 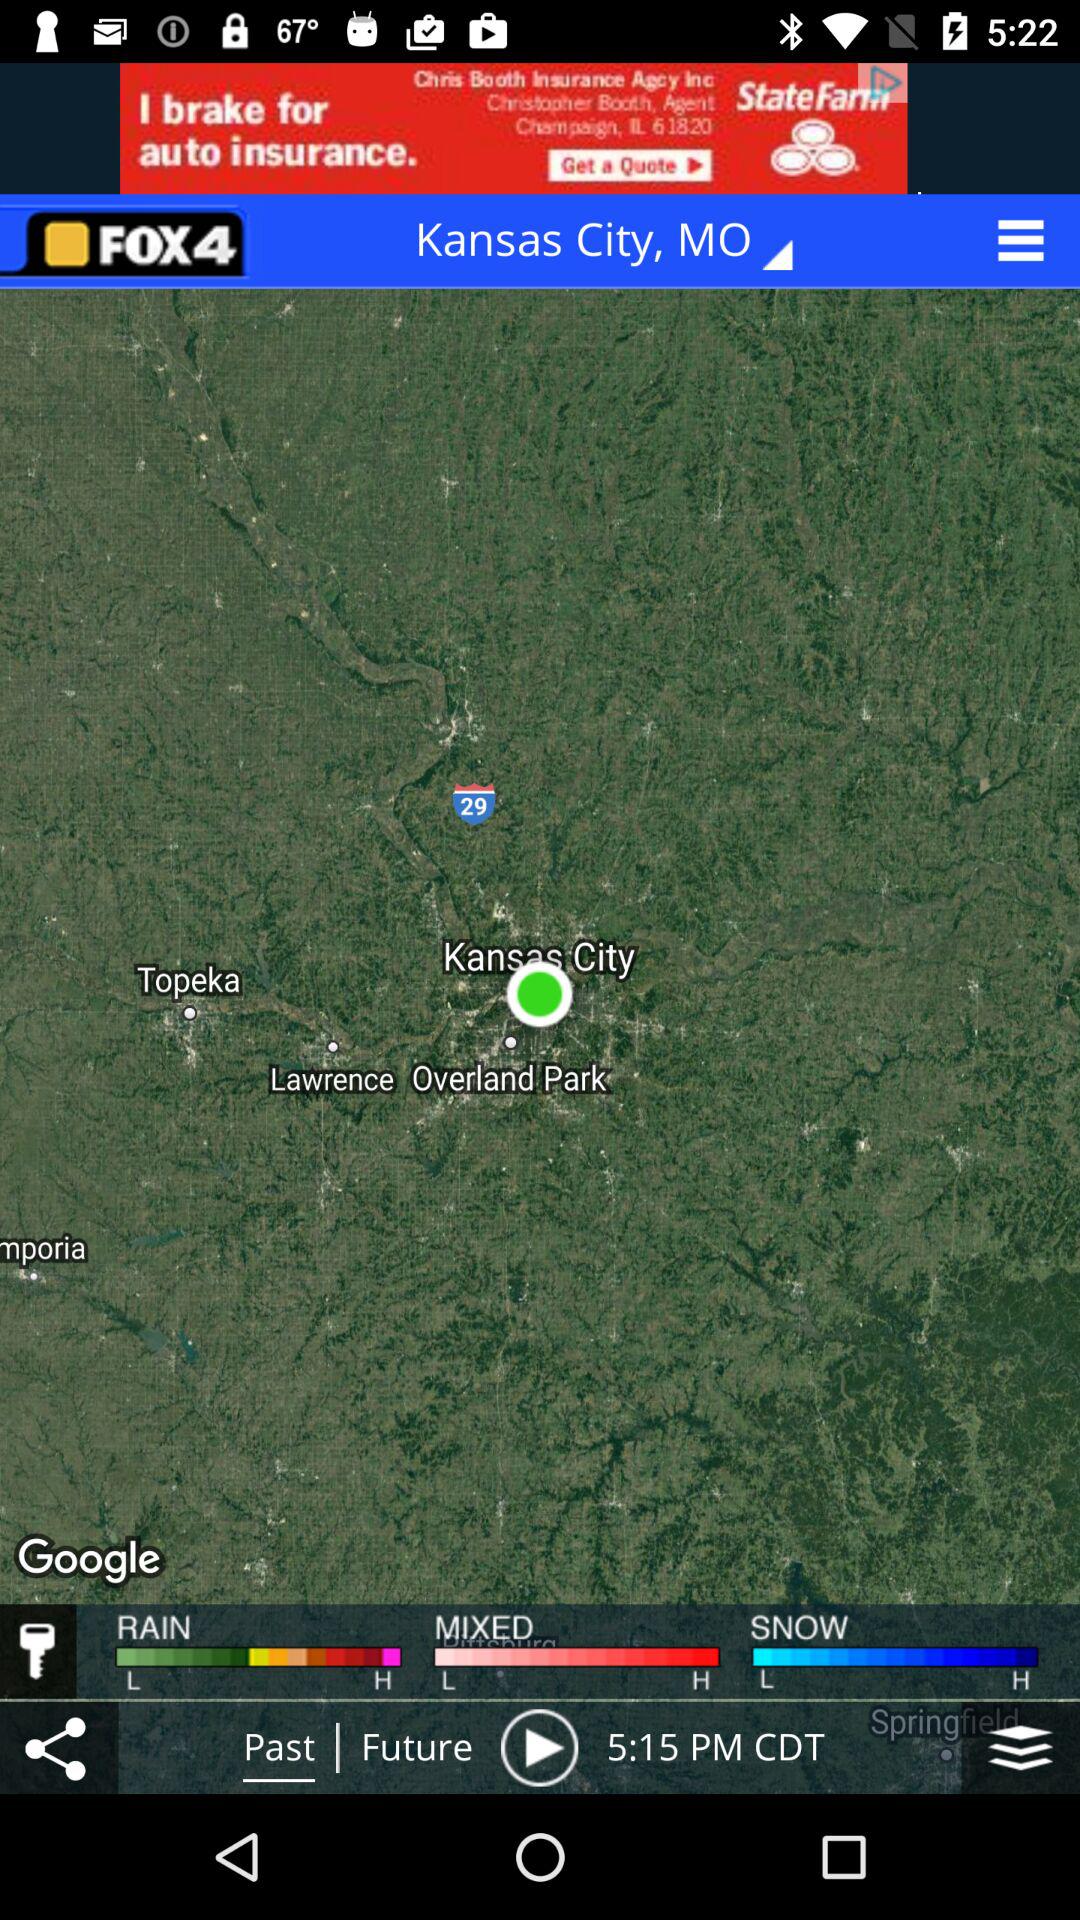 What do you see at coordinates (38, 1651) in the screenshot?
I see `key buttons` at bounding box center [38, 1651].